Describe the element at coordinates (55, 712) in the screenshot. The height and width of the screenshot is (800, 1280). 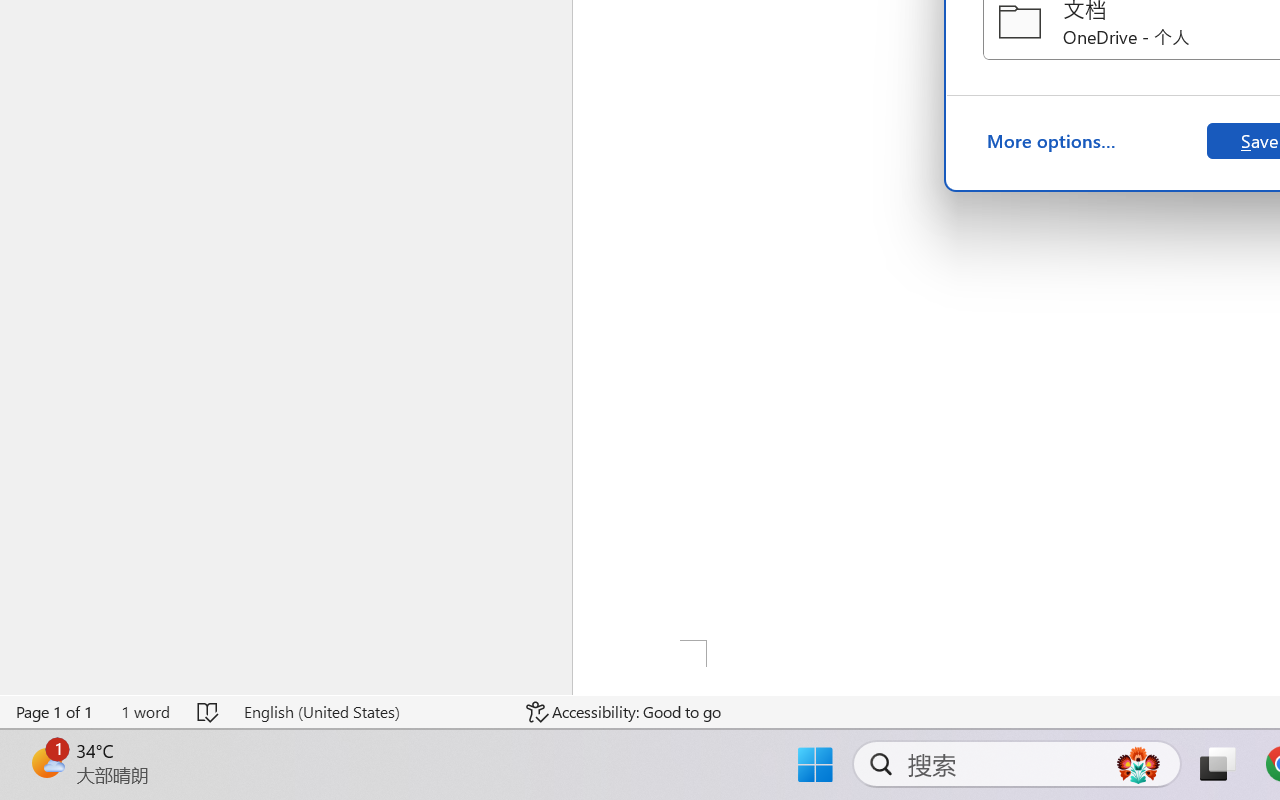
I see `Page Number Page 1 of 1` at that location.